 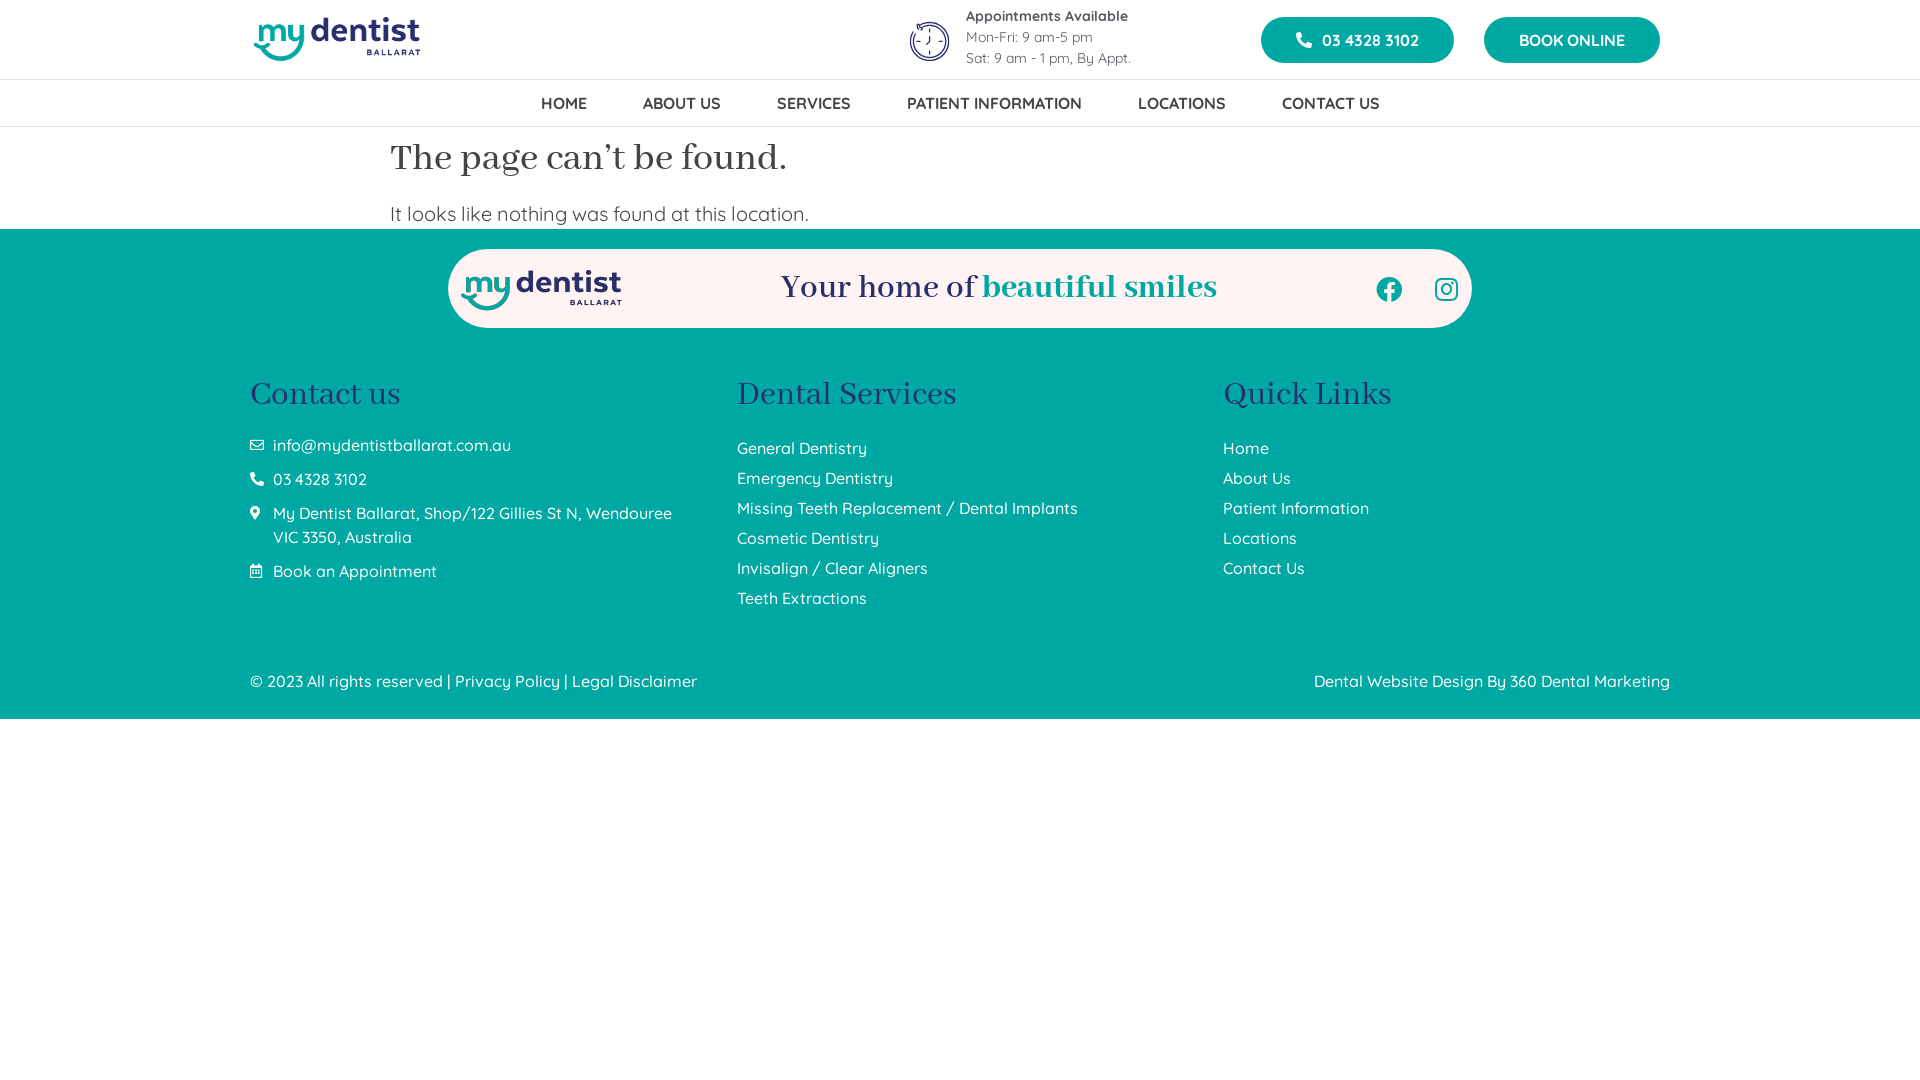 I want to click on Locations, so click(x=1446, y=538).